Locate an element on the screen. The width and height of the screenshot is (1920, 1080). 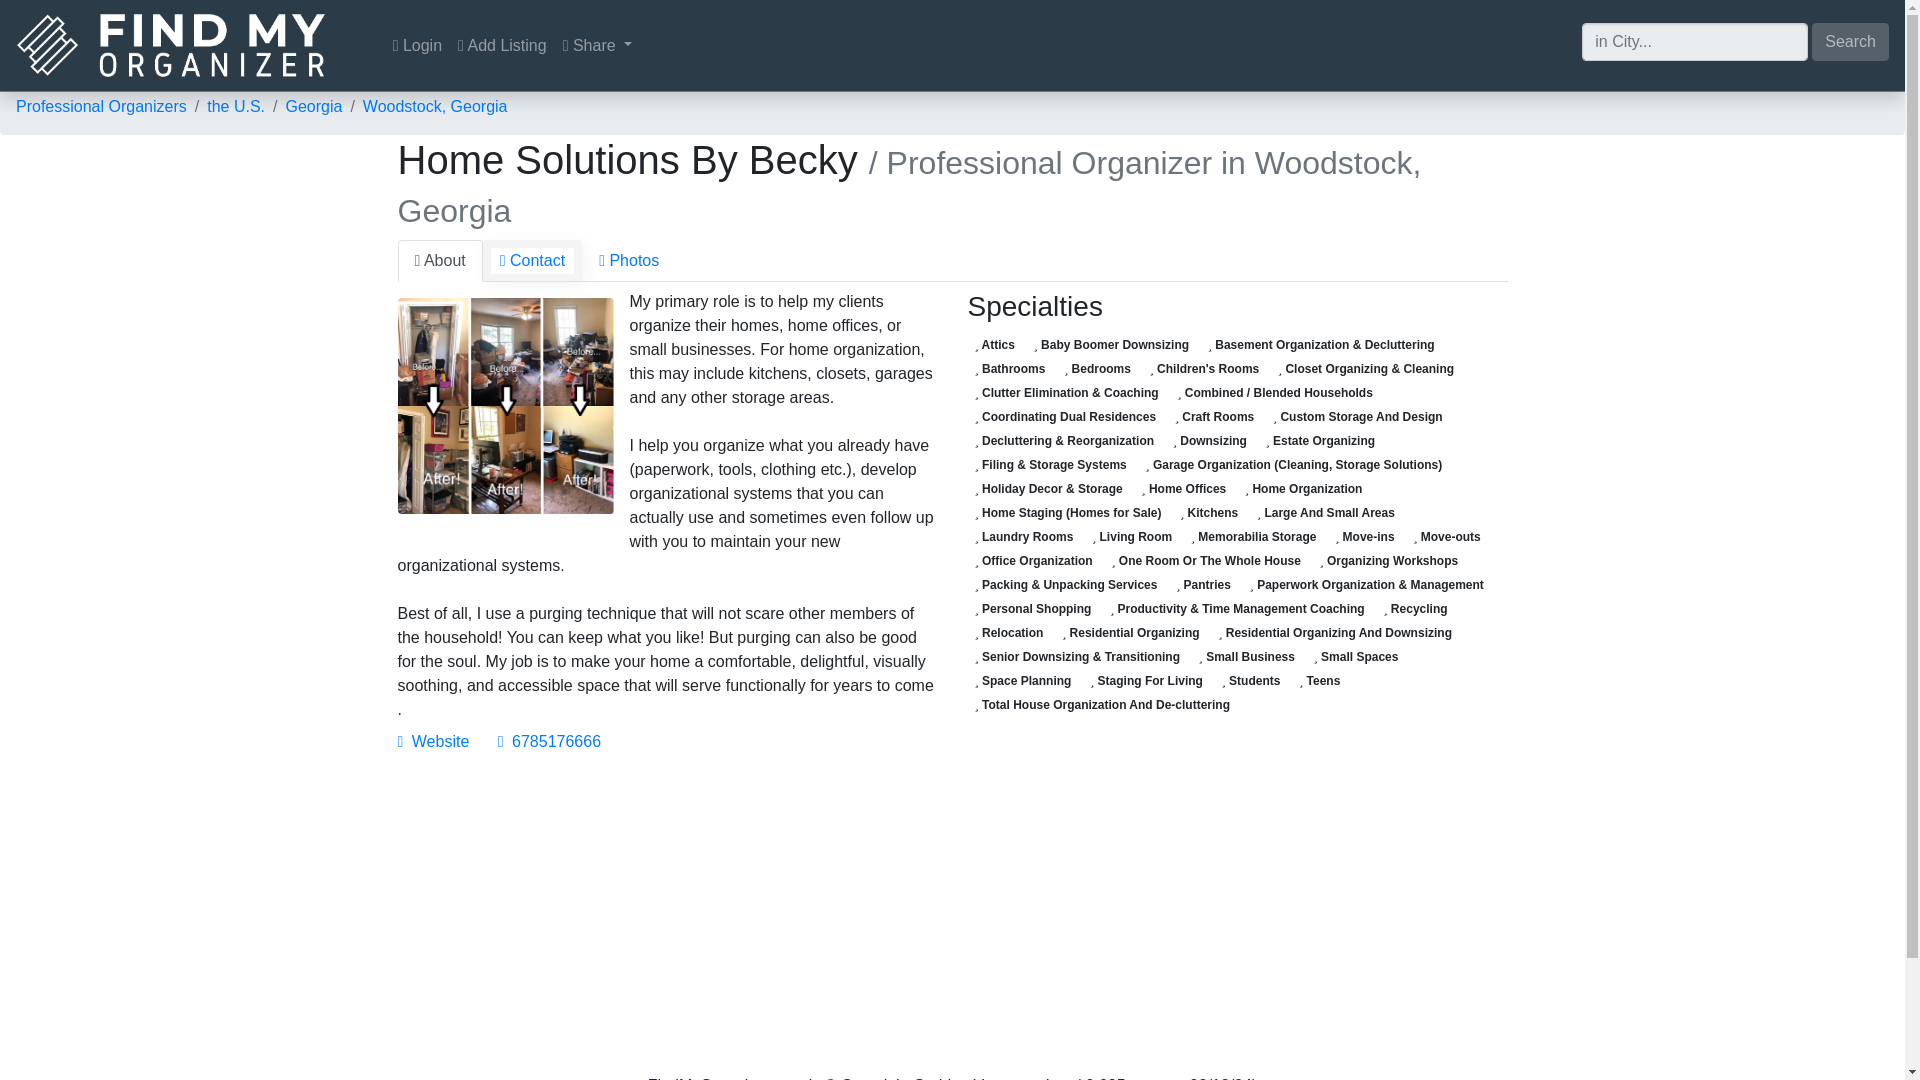
Website is located at coordinates (434, 741).